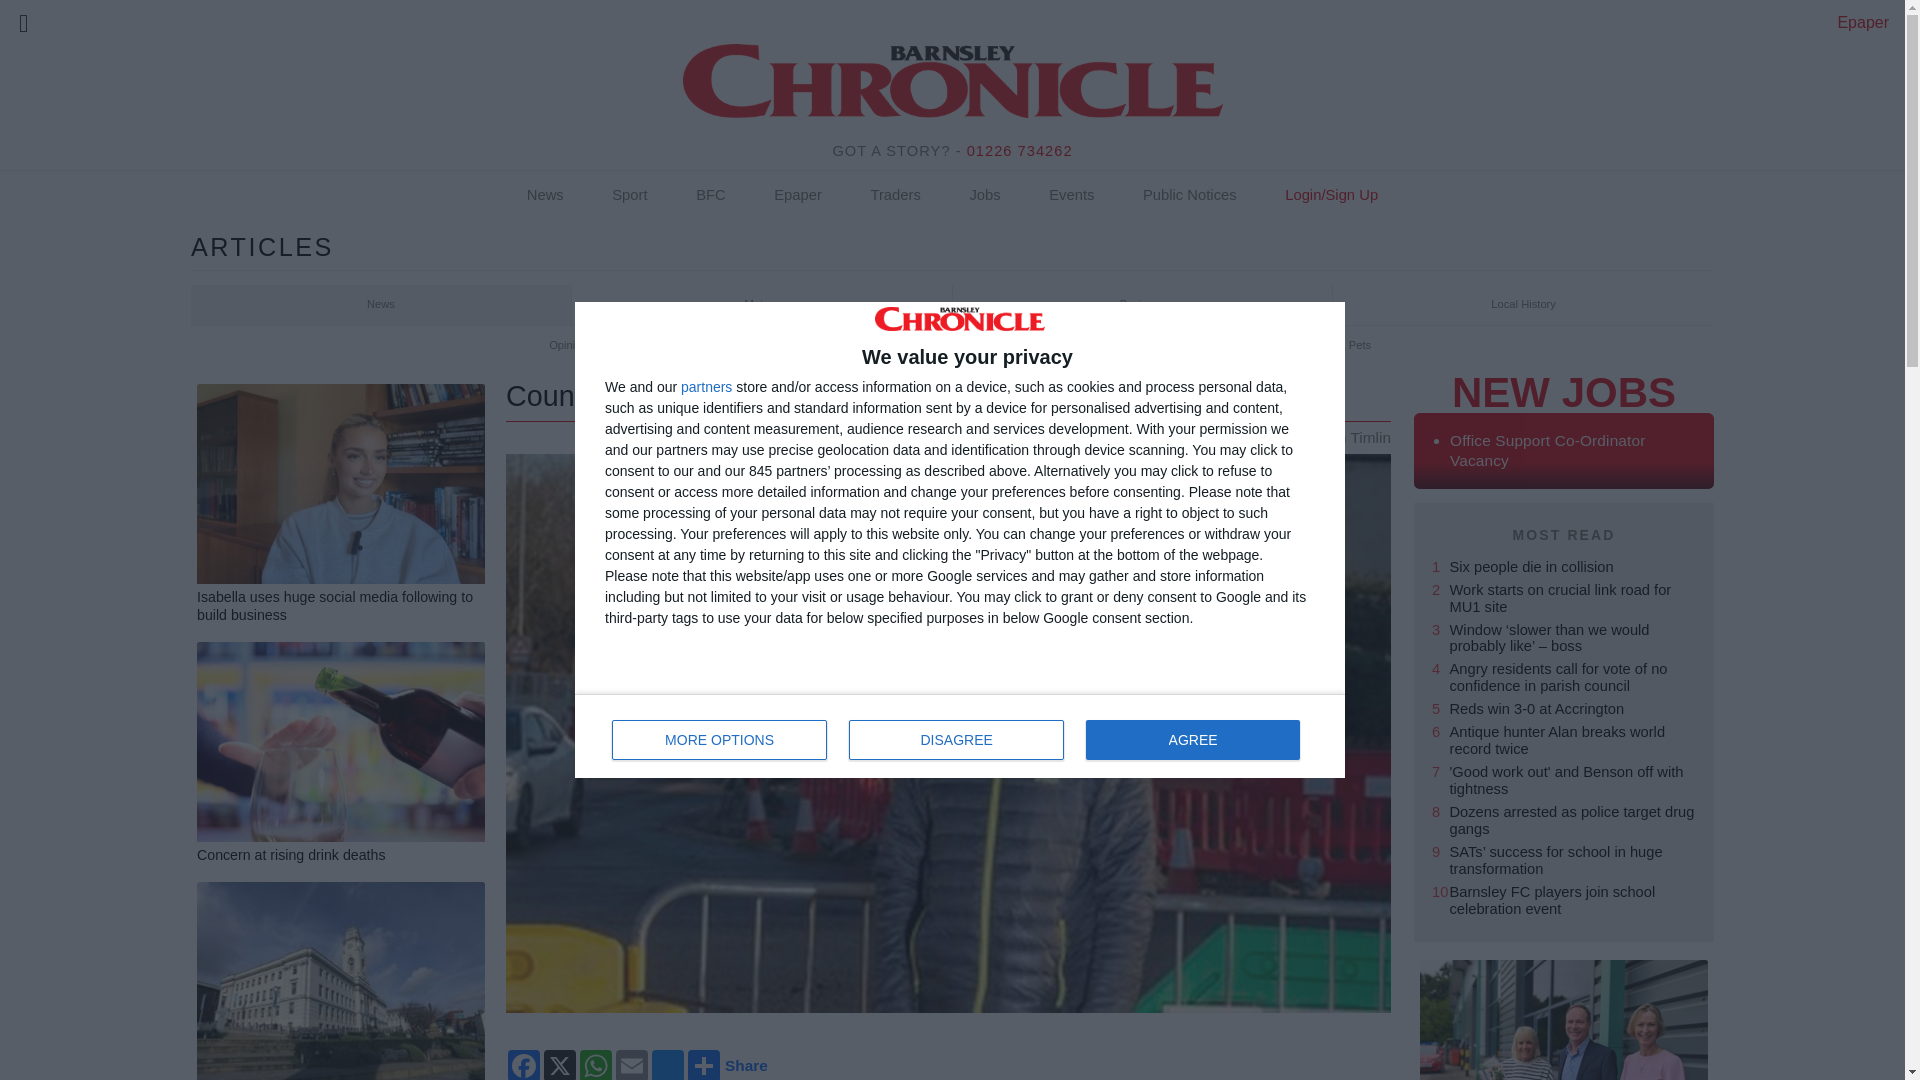 This screenshot has height=1080, width=1920. I want to click on DISAGREE, so click(956, 740).